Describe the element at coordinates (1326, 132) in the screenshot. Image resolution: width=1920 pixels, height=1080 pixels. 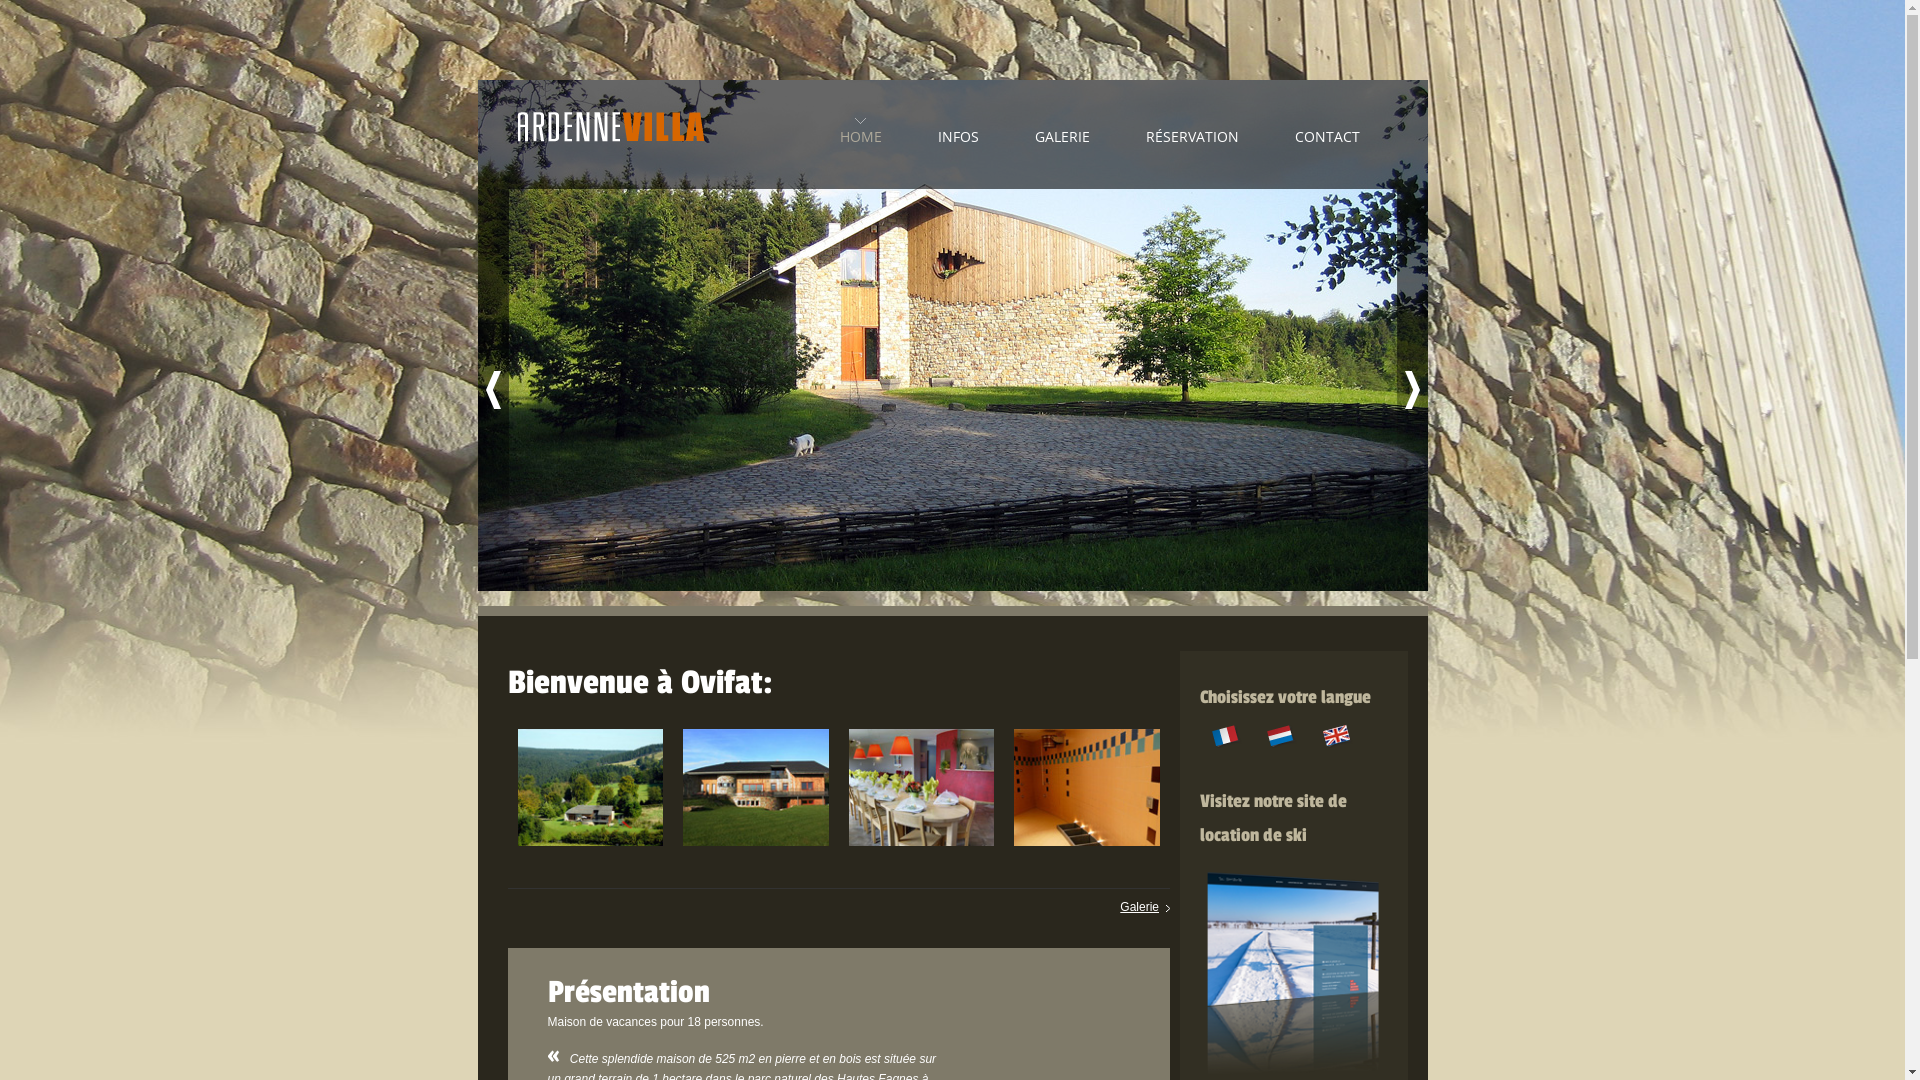
I see `CONTACT` at that location.